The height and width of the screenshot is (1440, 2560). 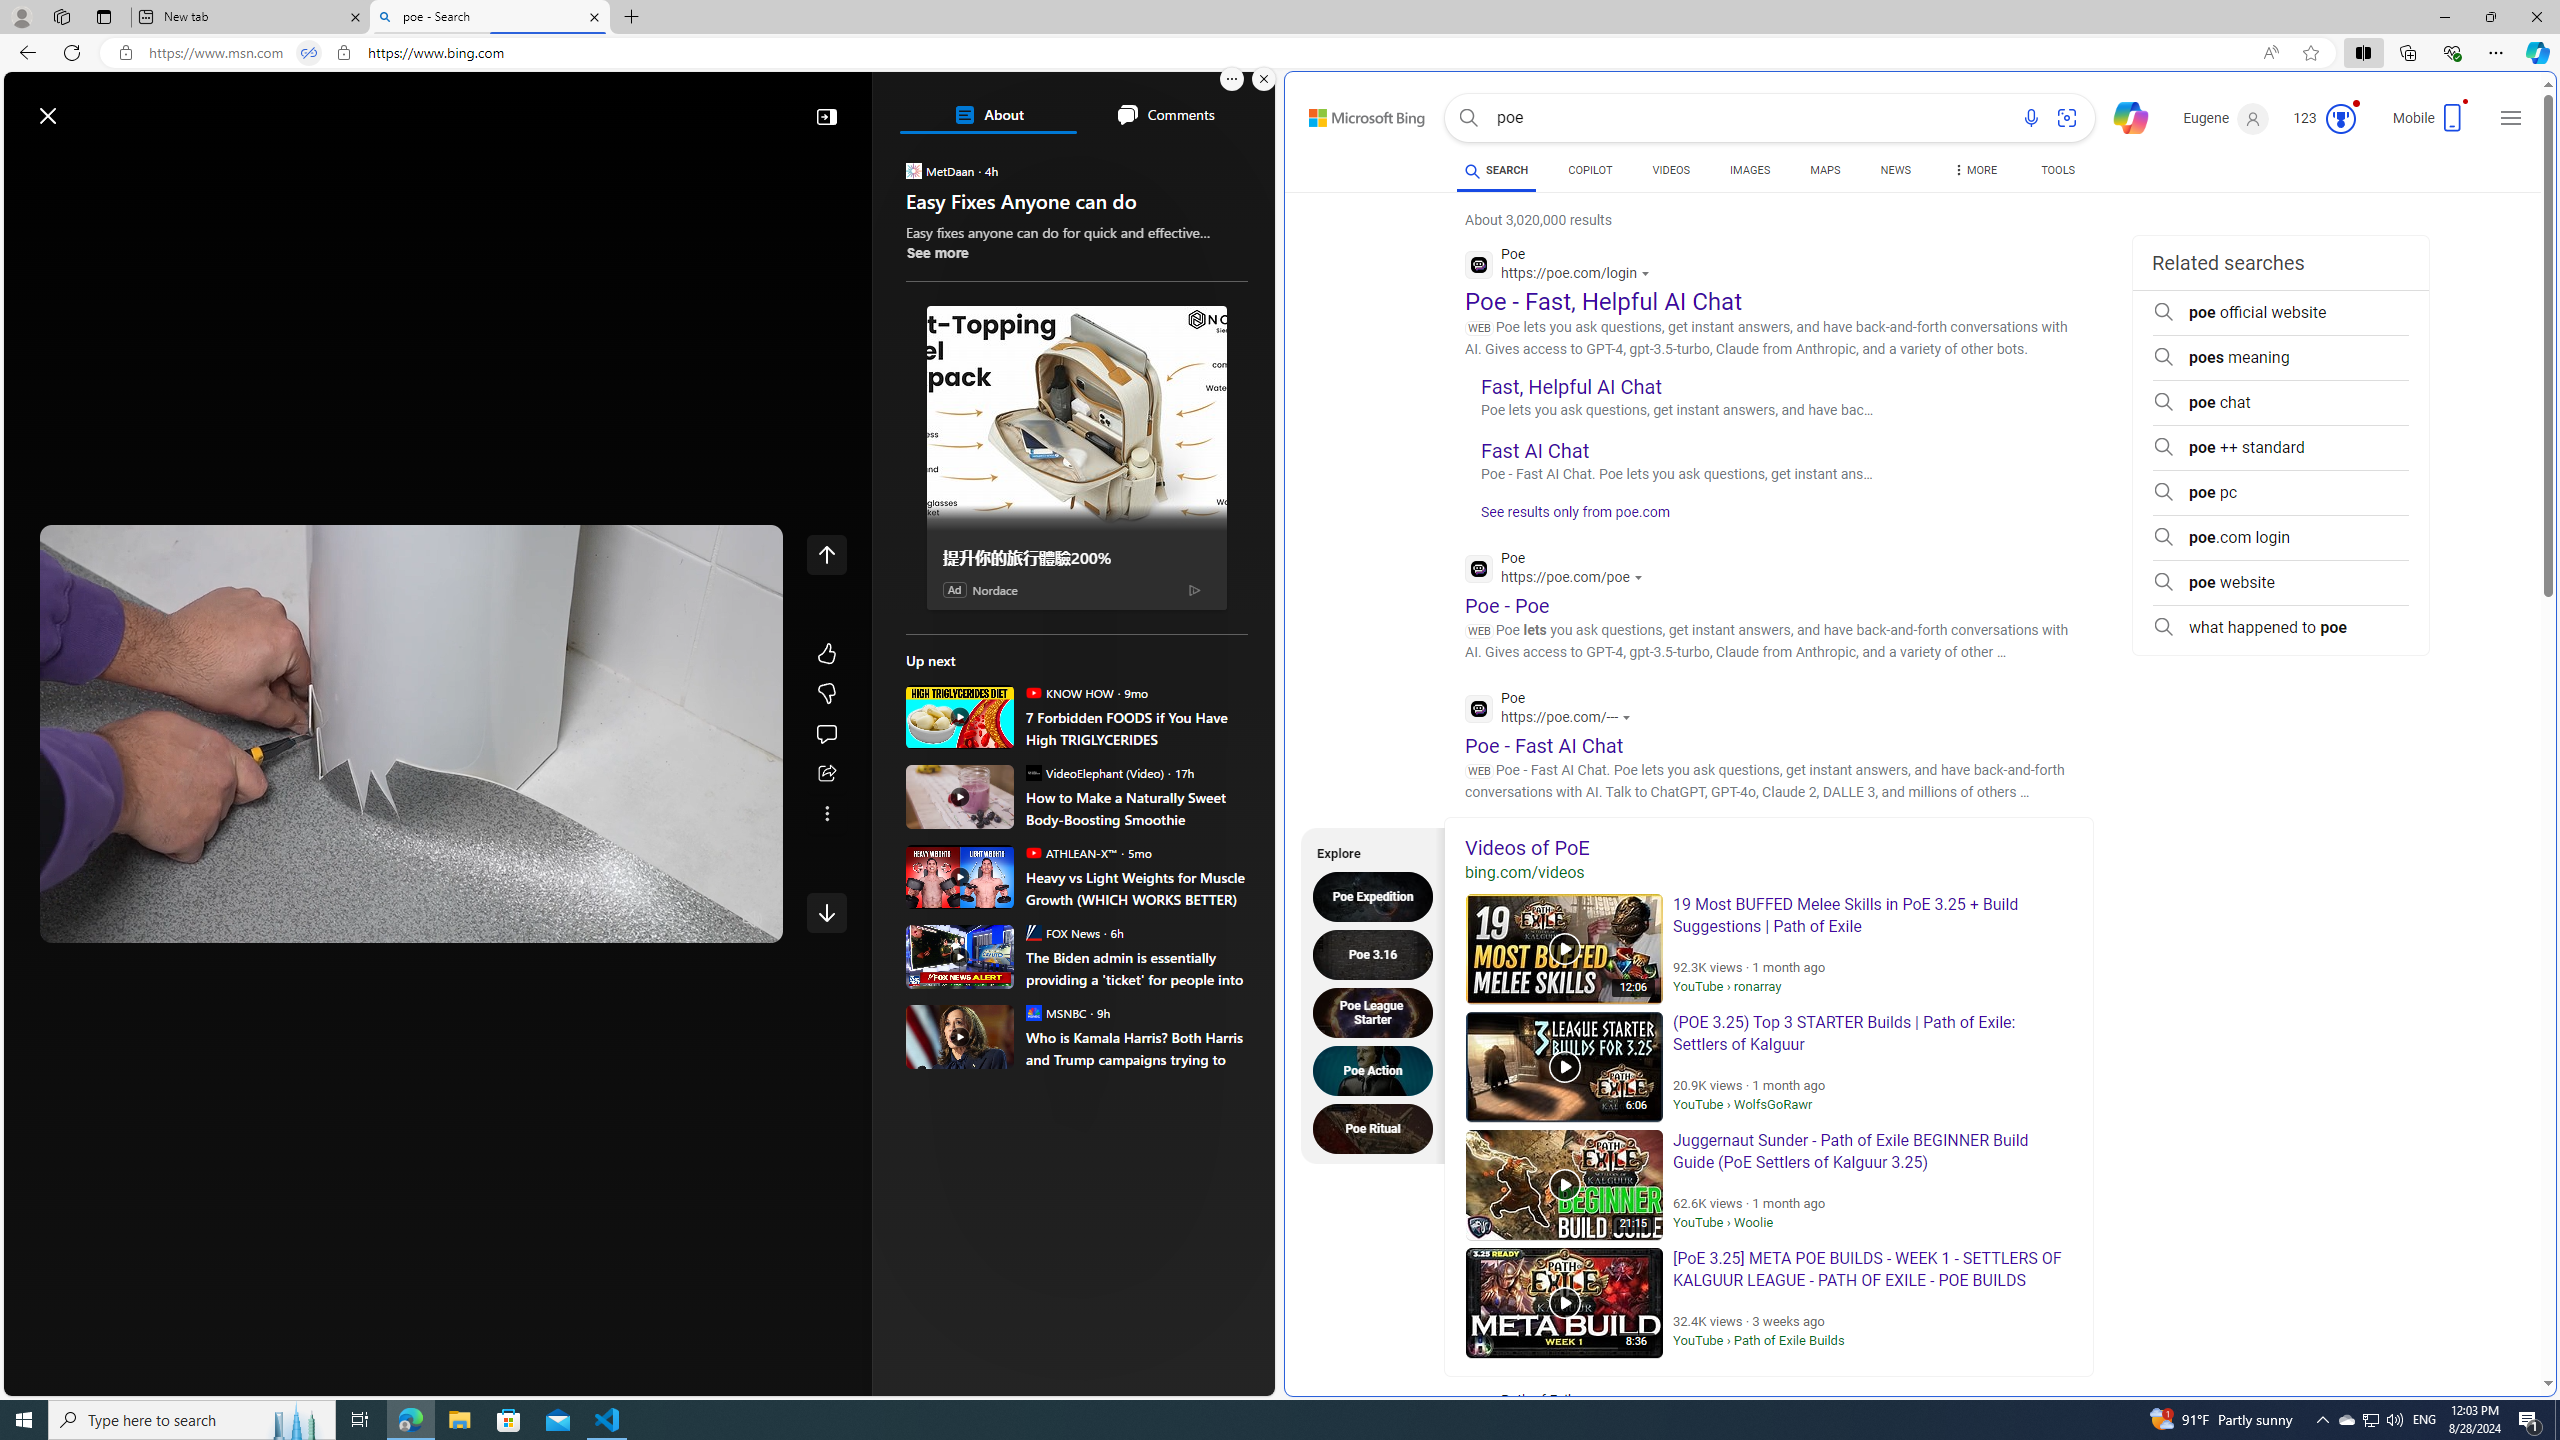 What do you see at coordinates (644, 106) in the screenshot?
I see `Enter your search term` at bounding box center [644, 106].